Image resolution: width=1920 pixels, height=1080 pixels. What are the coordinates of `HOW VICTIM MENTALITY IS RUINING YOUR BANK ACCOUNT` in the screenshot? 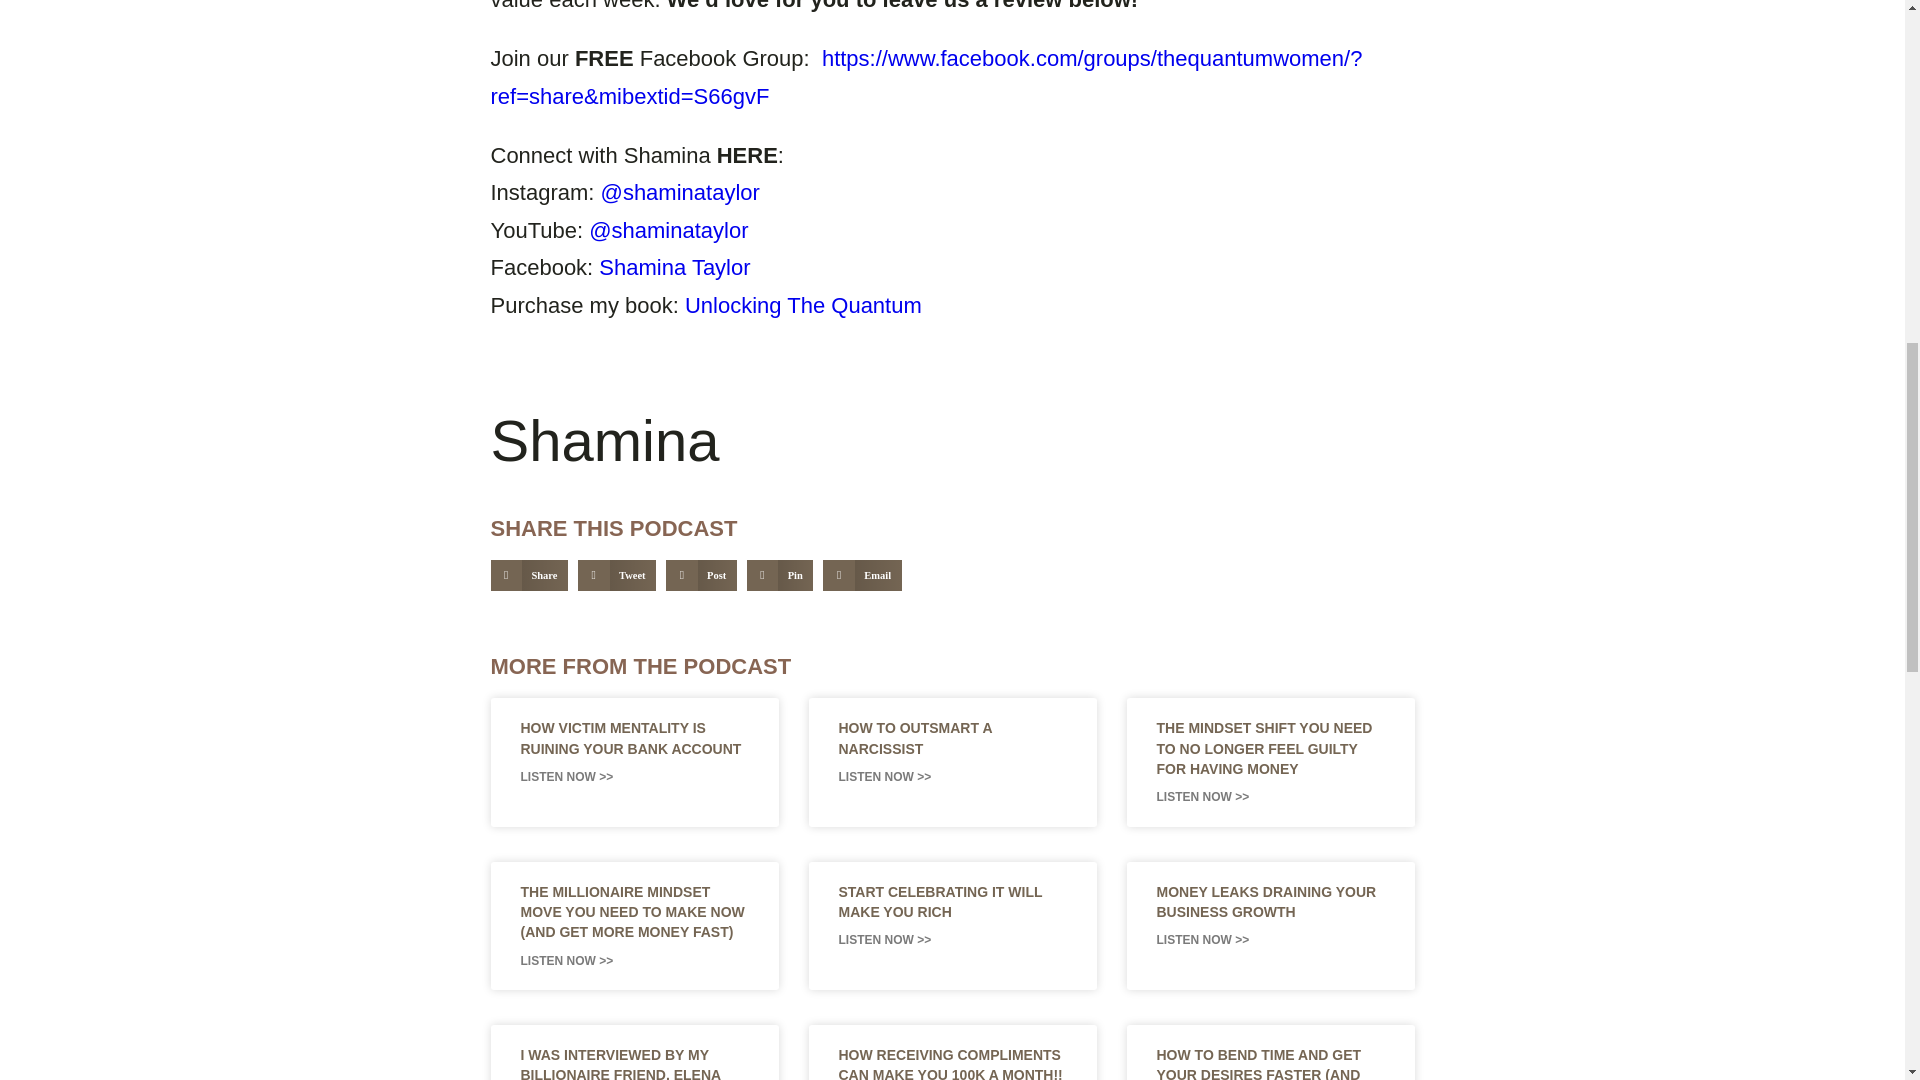 It's located at (630, 738).